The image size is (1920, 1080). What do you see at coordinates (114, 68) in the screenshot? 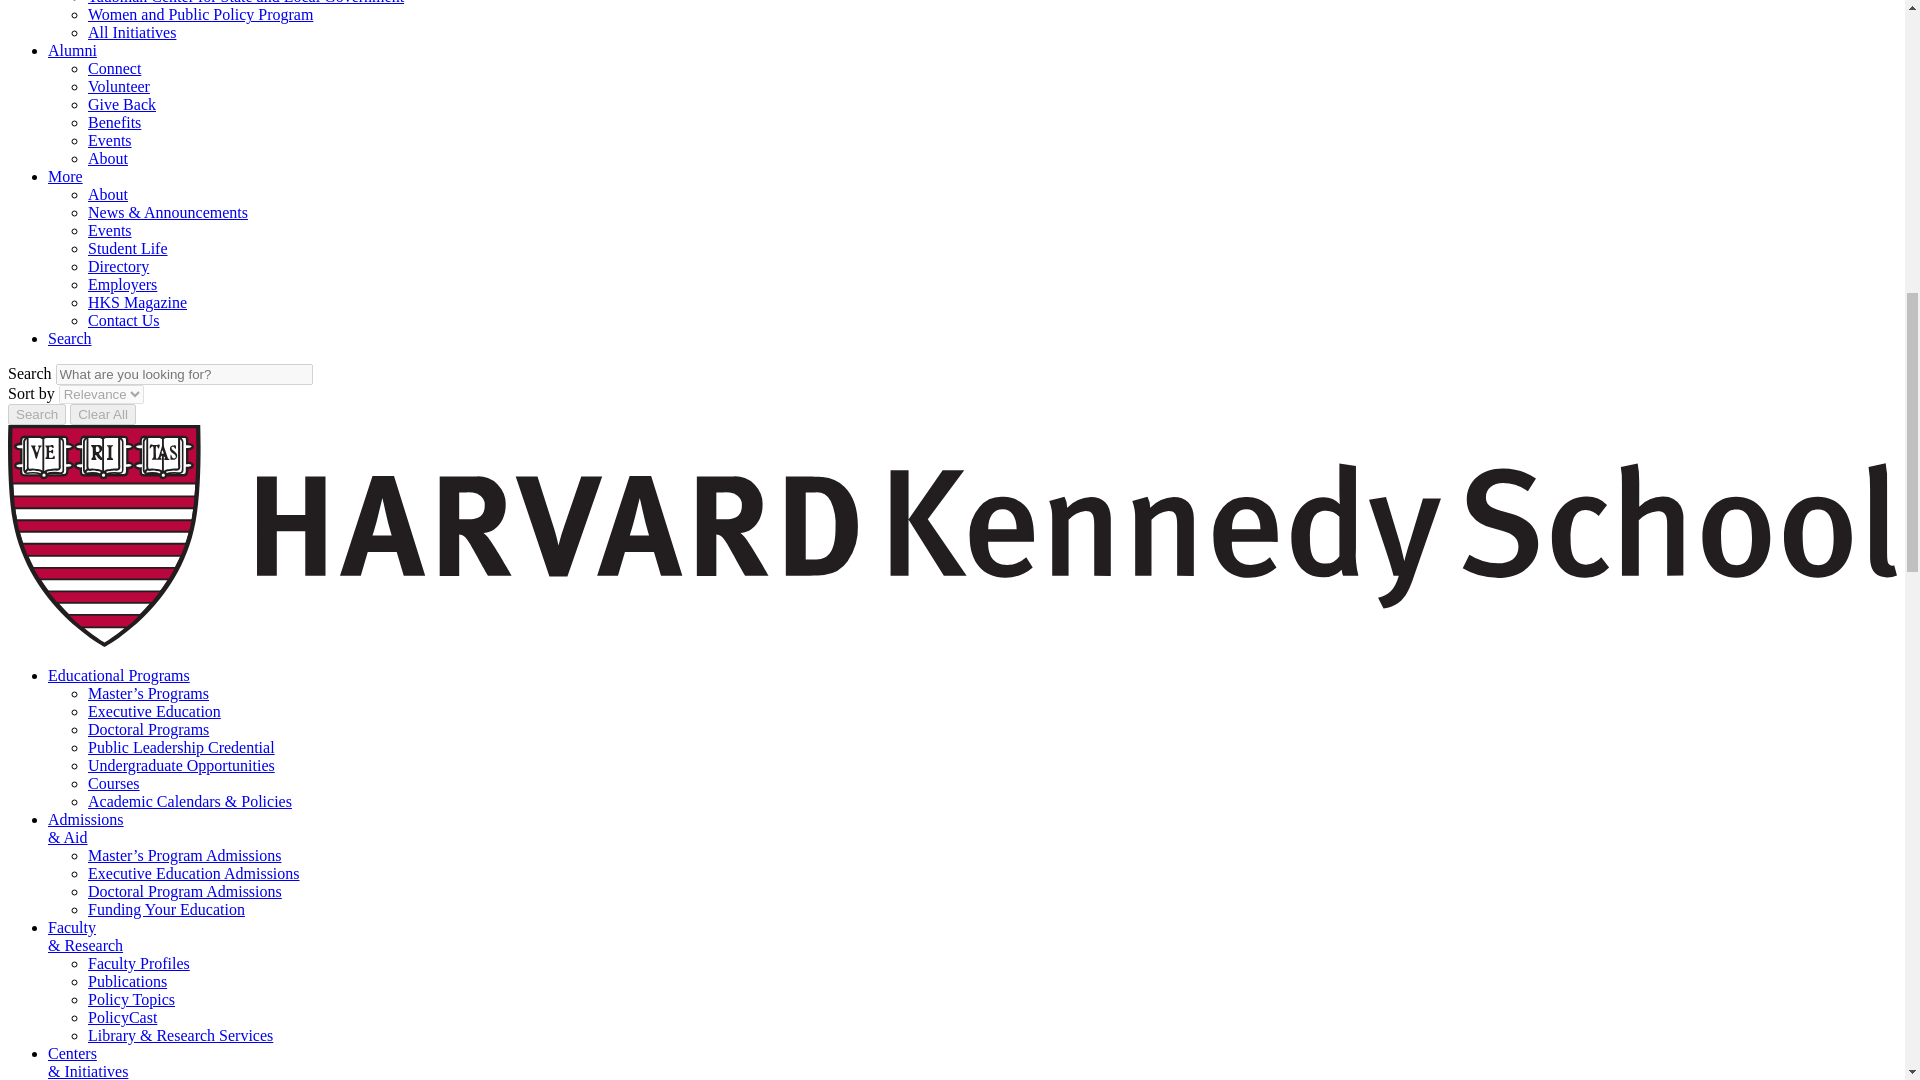
I see `Connect` at bounding box center [114, 68].